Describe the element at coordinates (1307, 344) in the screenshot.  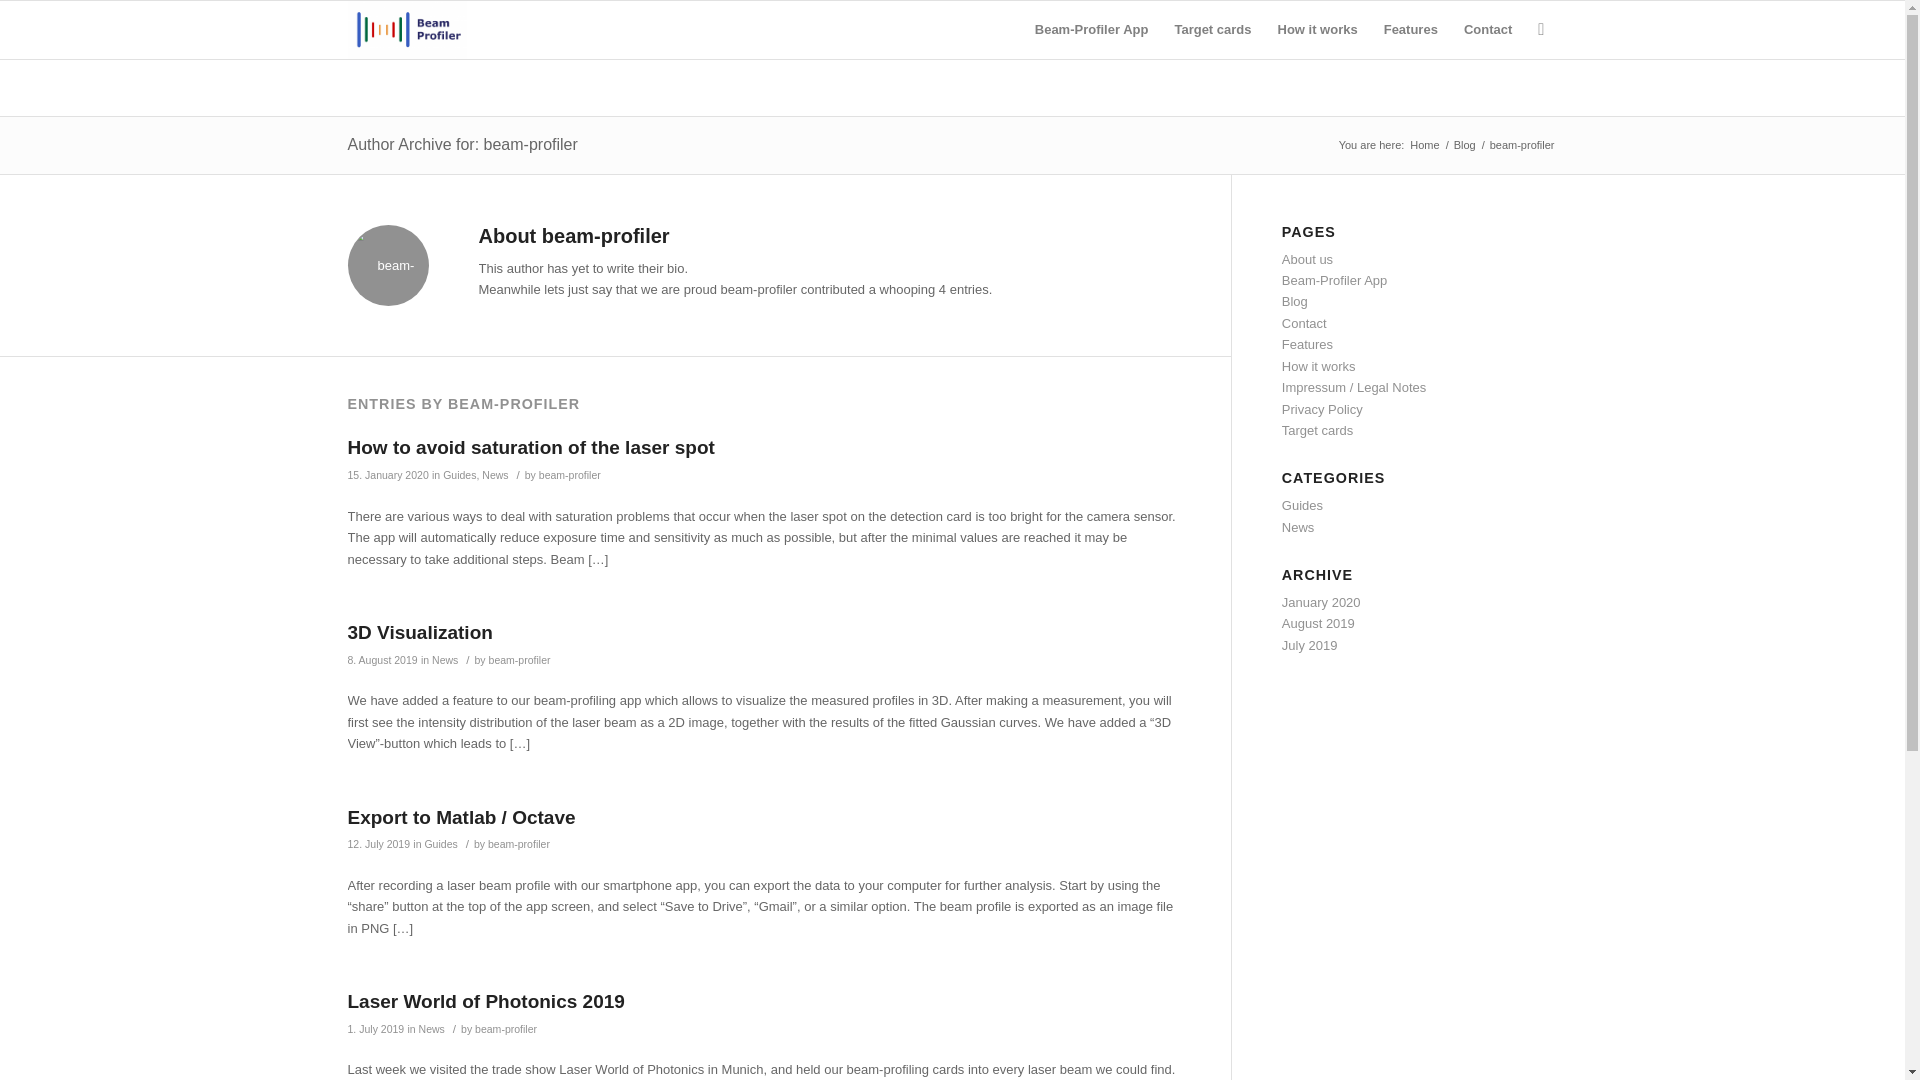
I see `Features` at that location.